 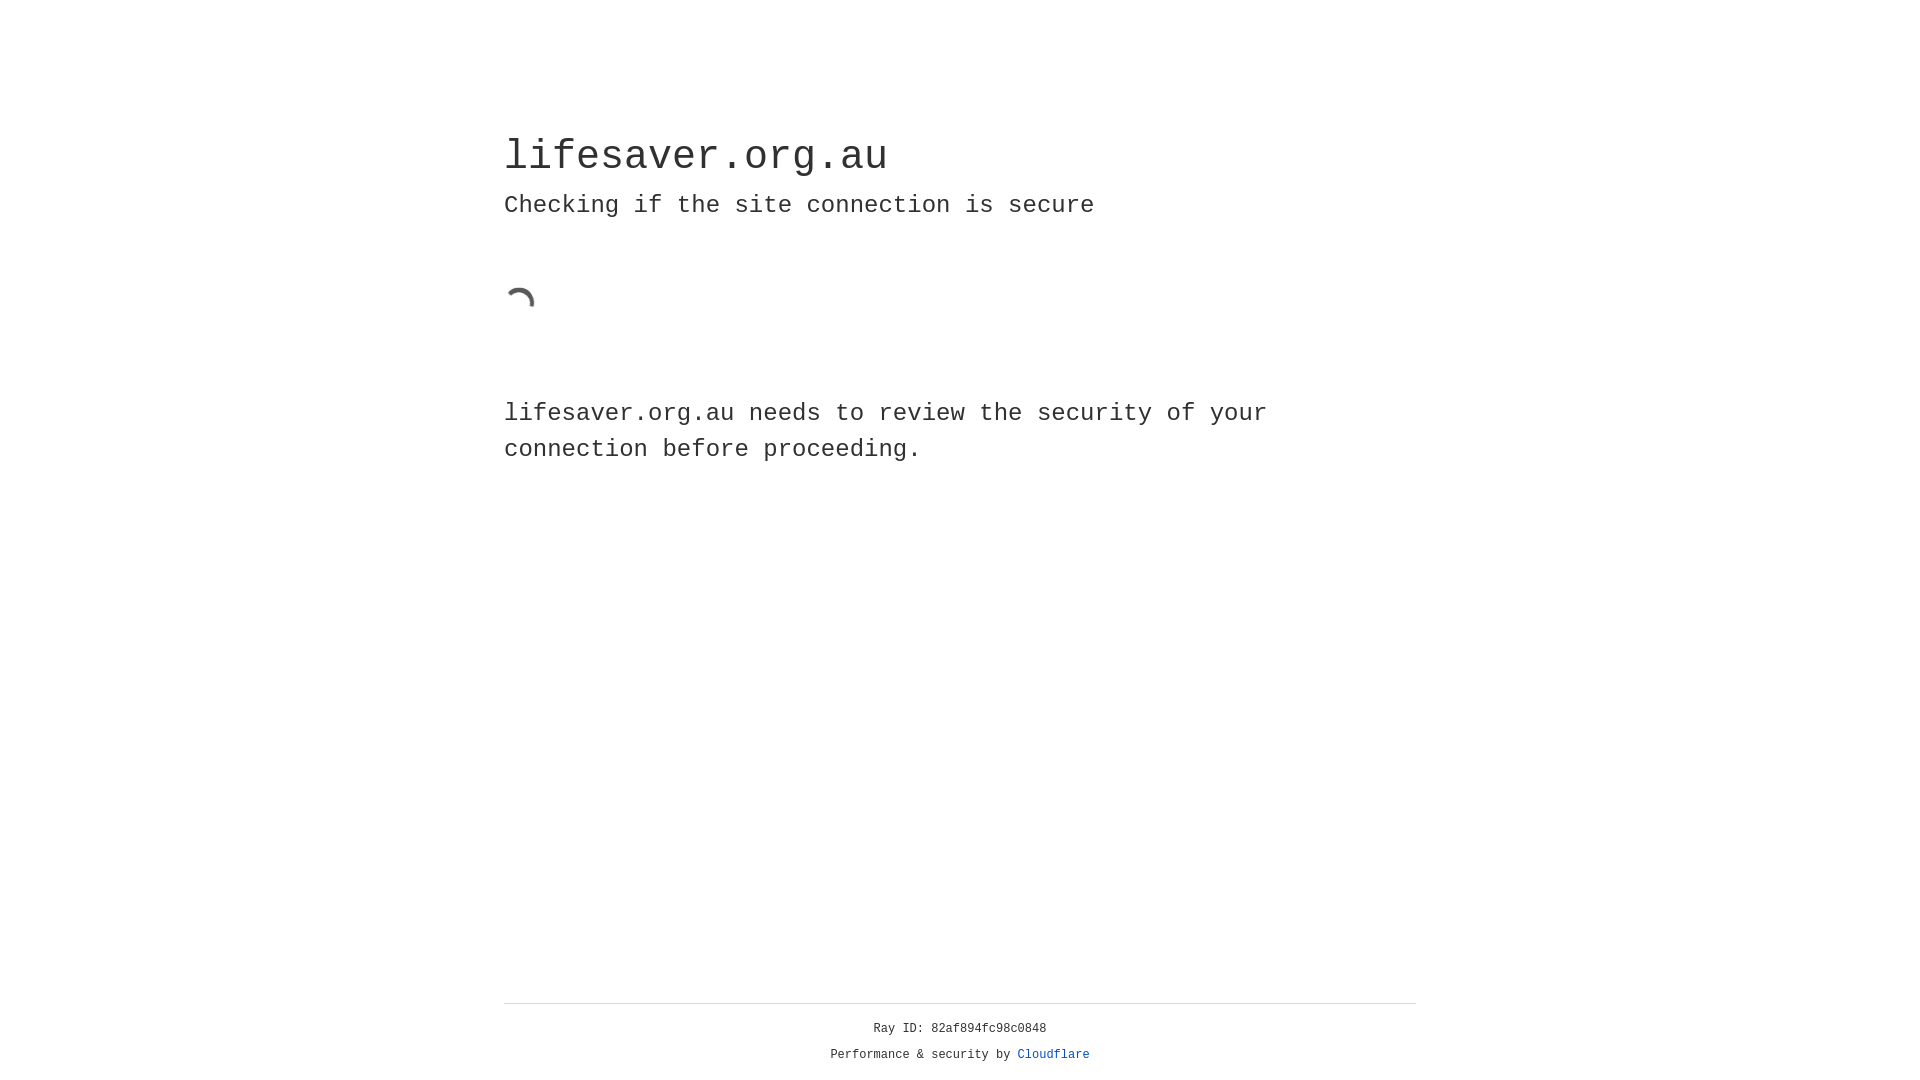 What do you see at coordinates (1054, 1055) in the screenshot?
I see `Cloudflare` at bounding box center [1054, 1055].